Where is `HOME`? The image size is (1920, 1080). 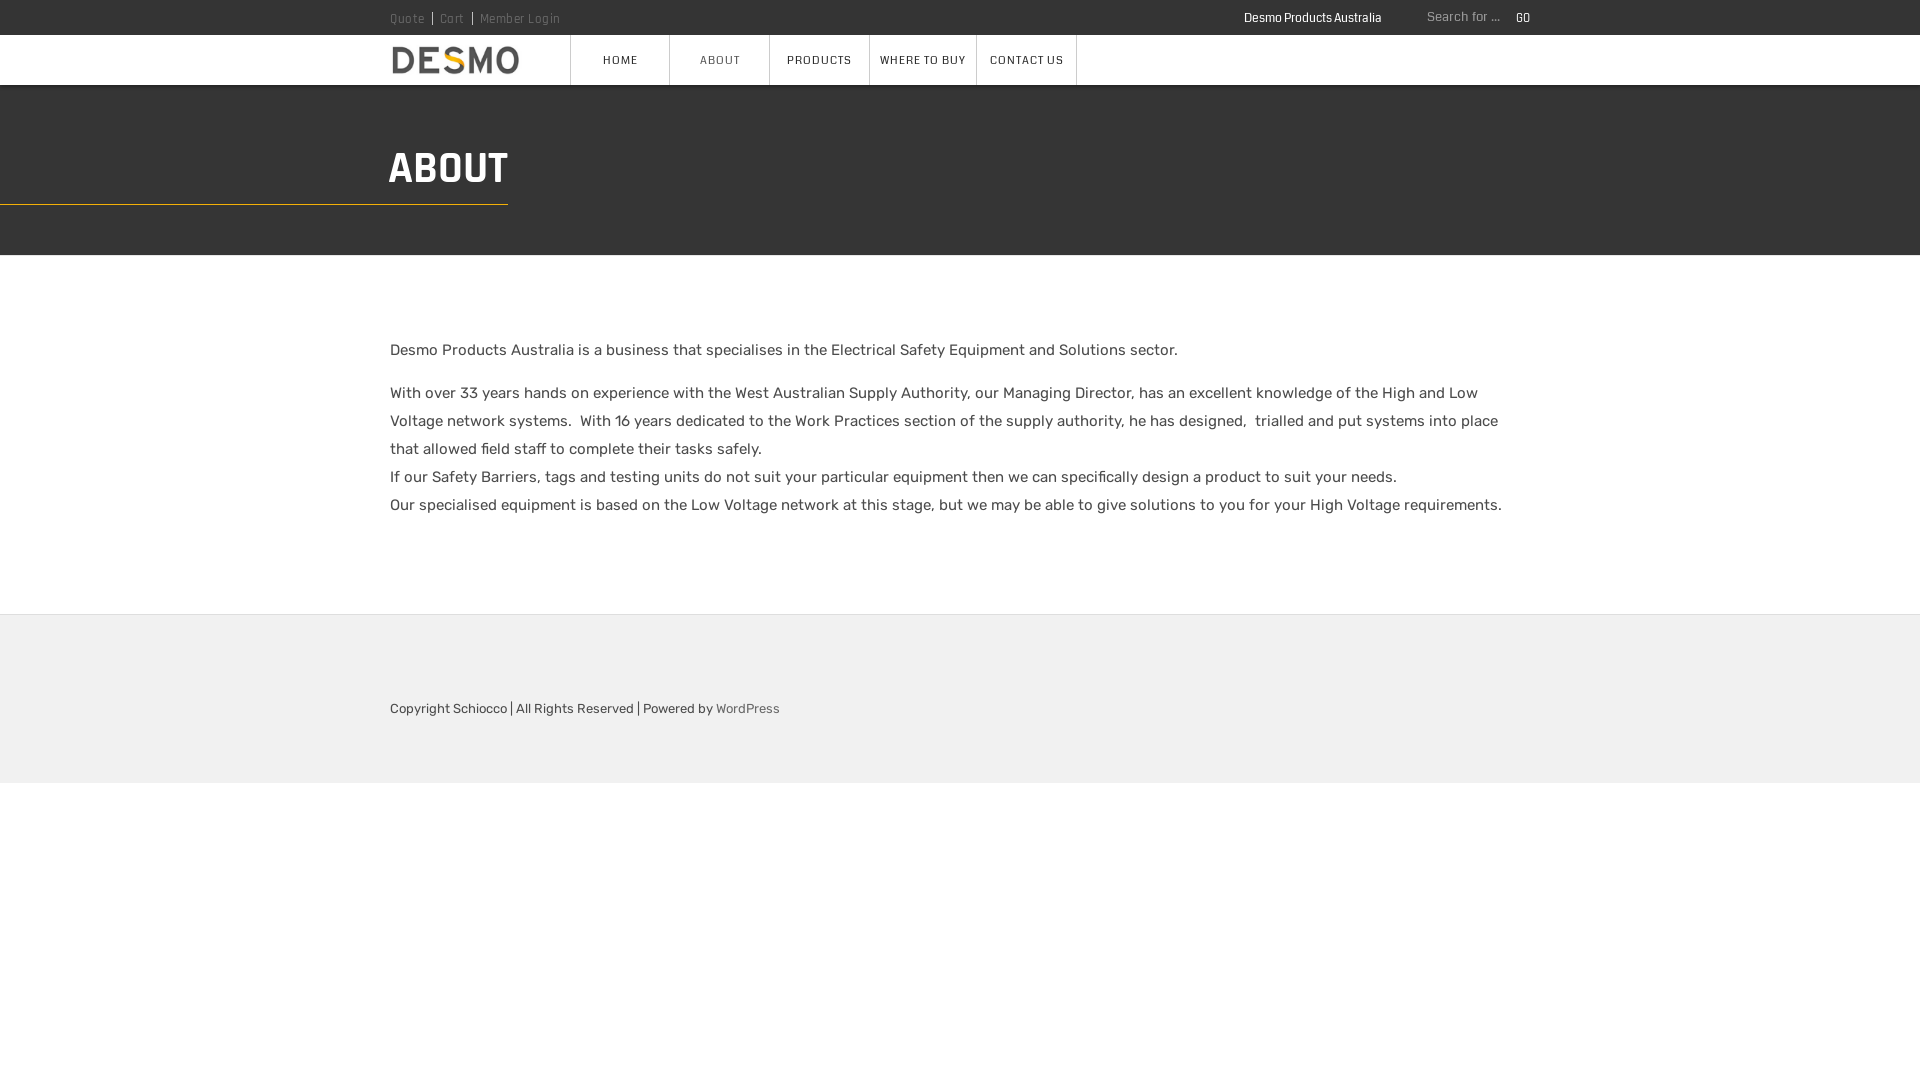
HOME is located at coordinates (620, 60).